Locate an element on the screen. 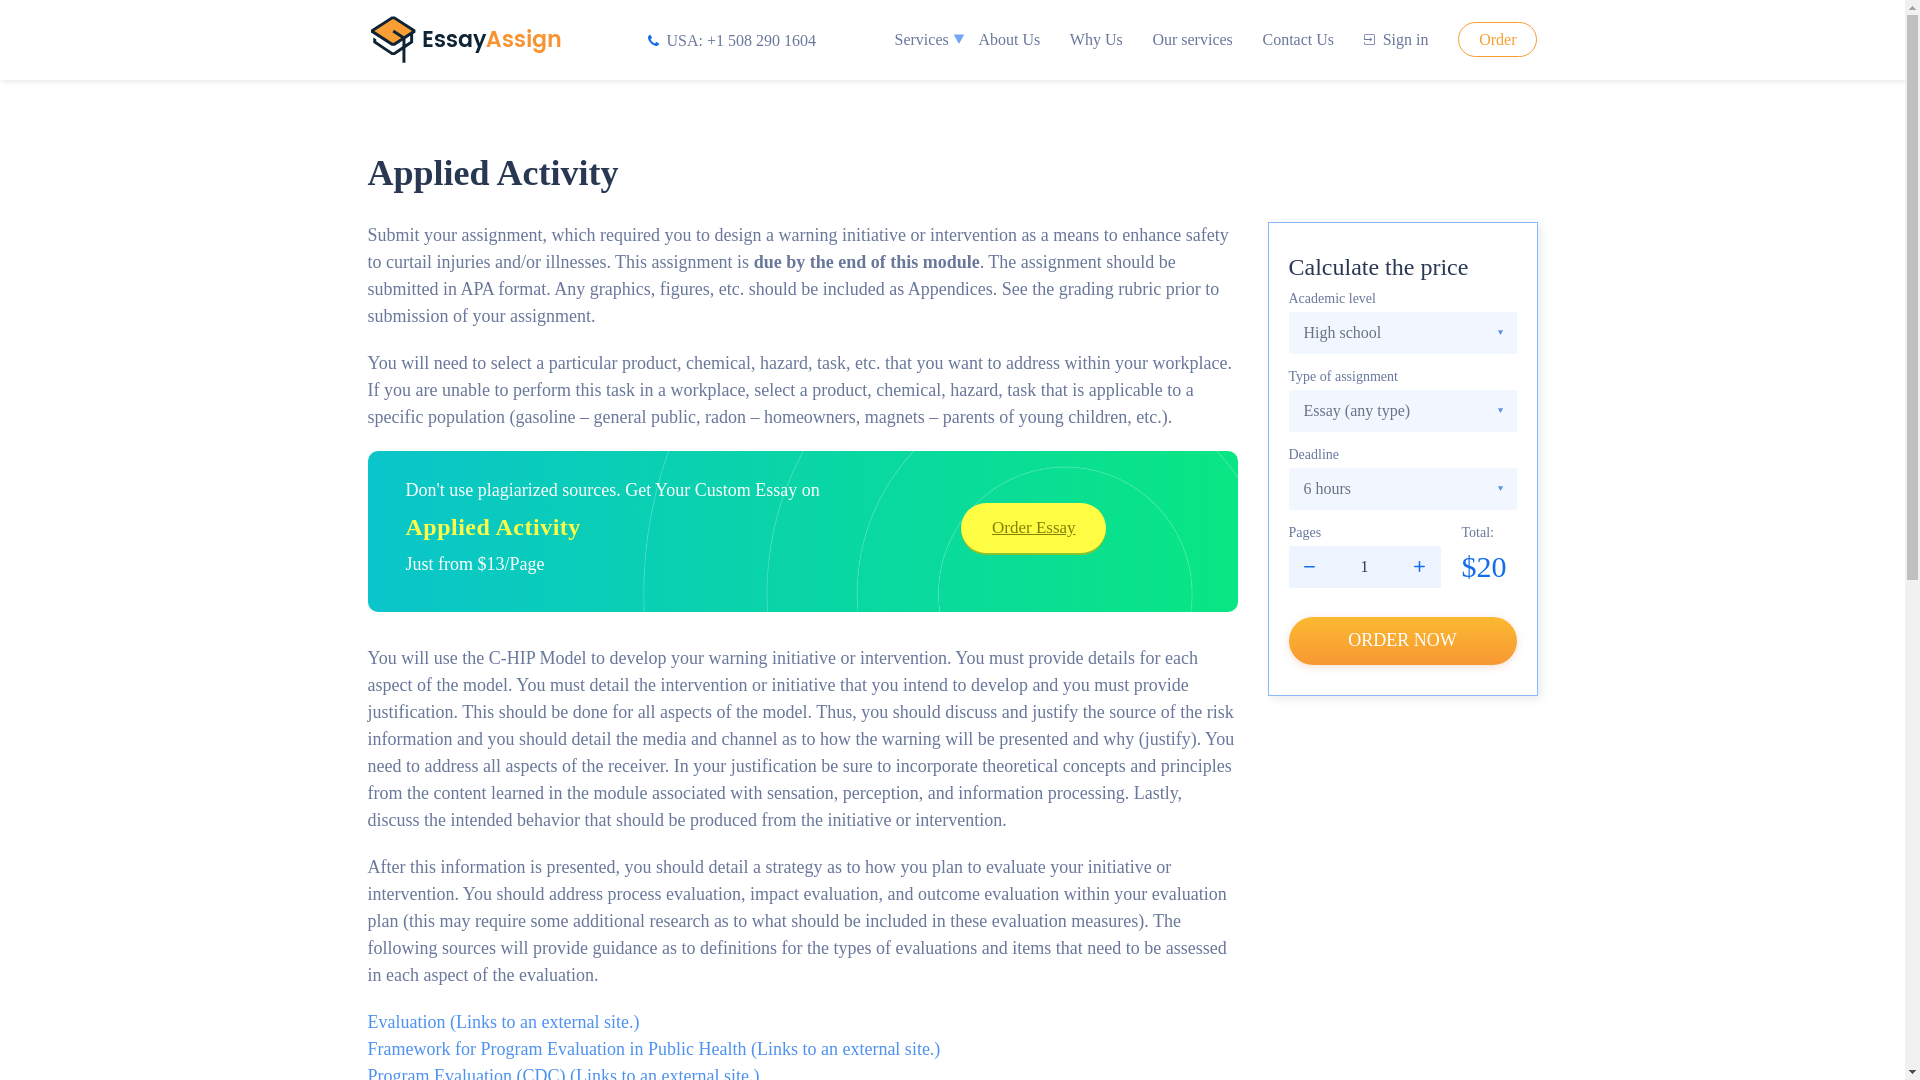 This screenshot has height=1080, width=1920. Order Essay is located at coordinates (1033, 528).